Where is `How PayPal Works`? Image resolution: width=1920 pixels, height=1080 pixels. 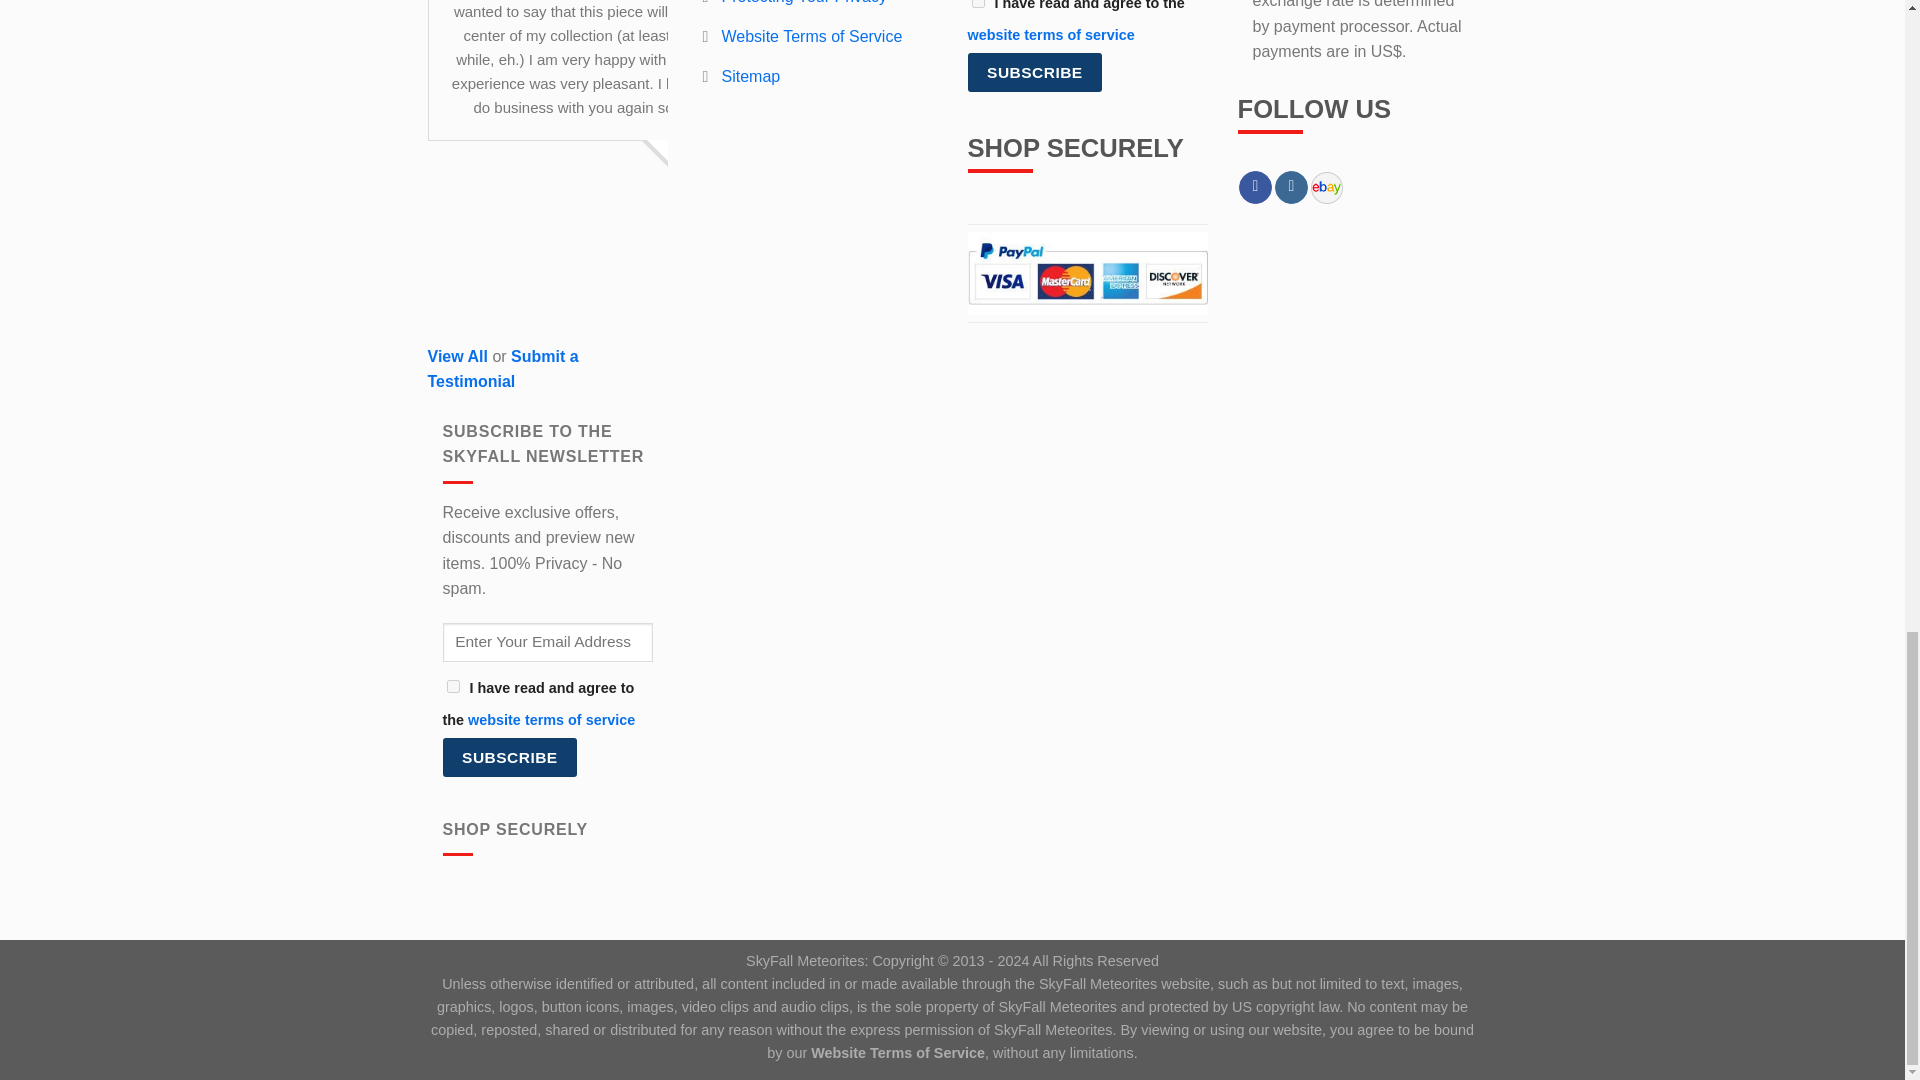
How PayPal Works is located at coordinates (1087, 272).